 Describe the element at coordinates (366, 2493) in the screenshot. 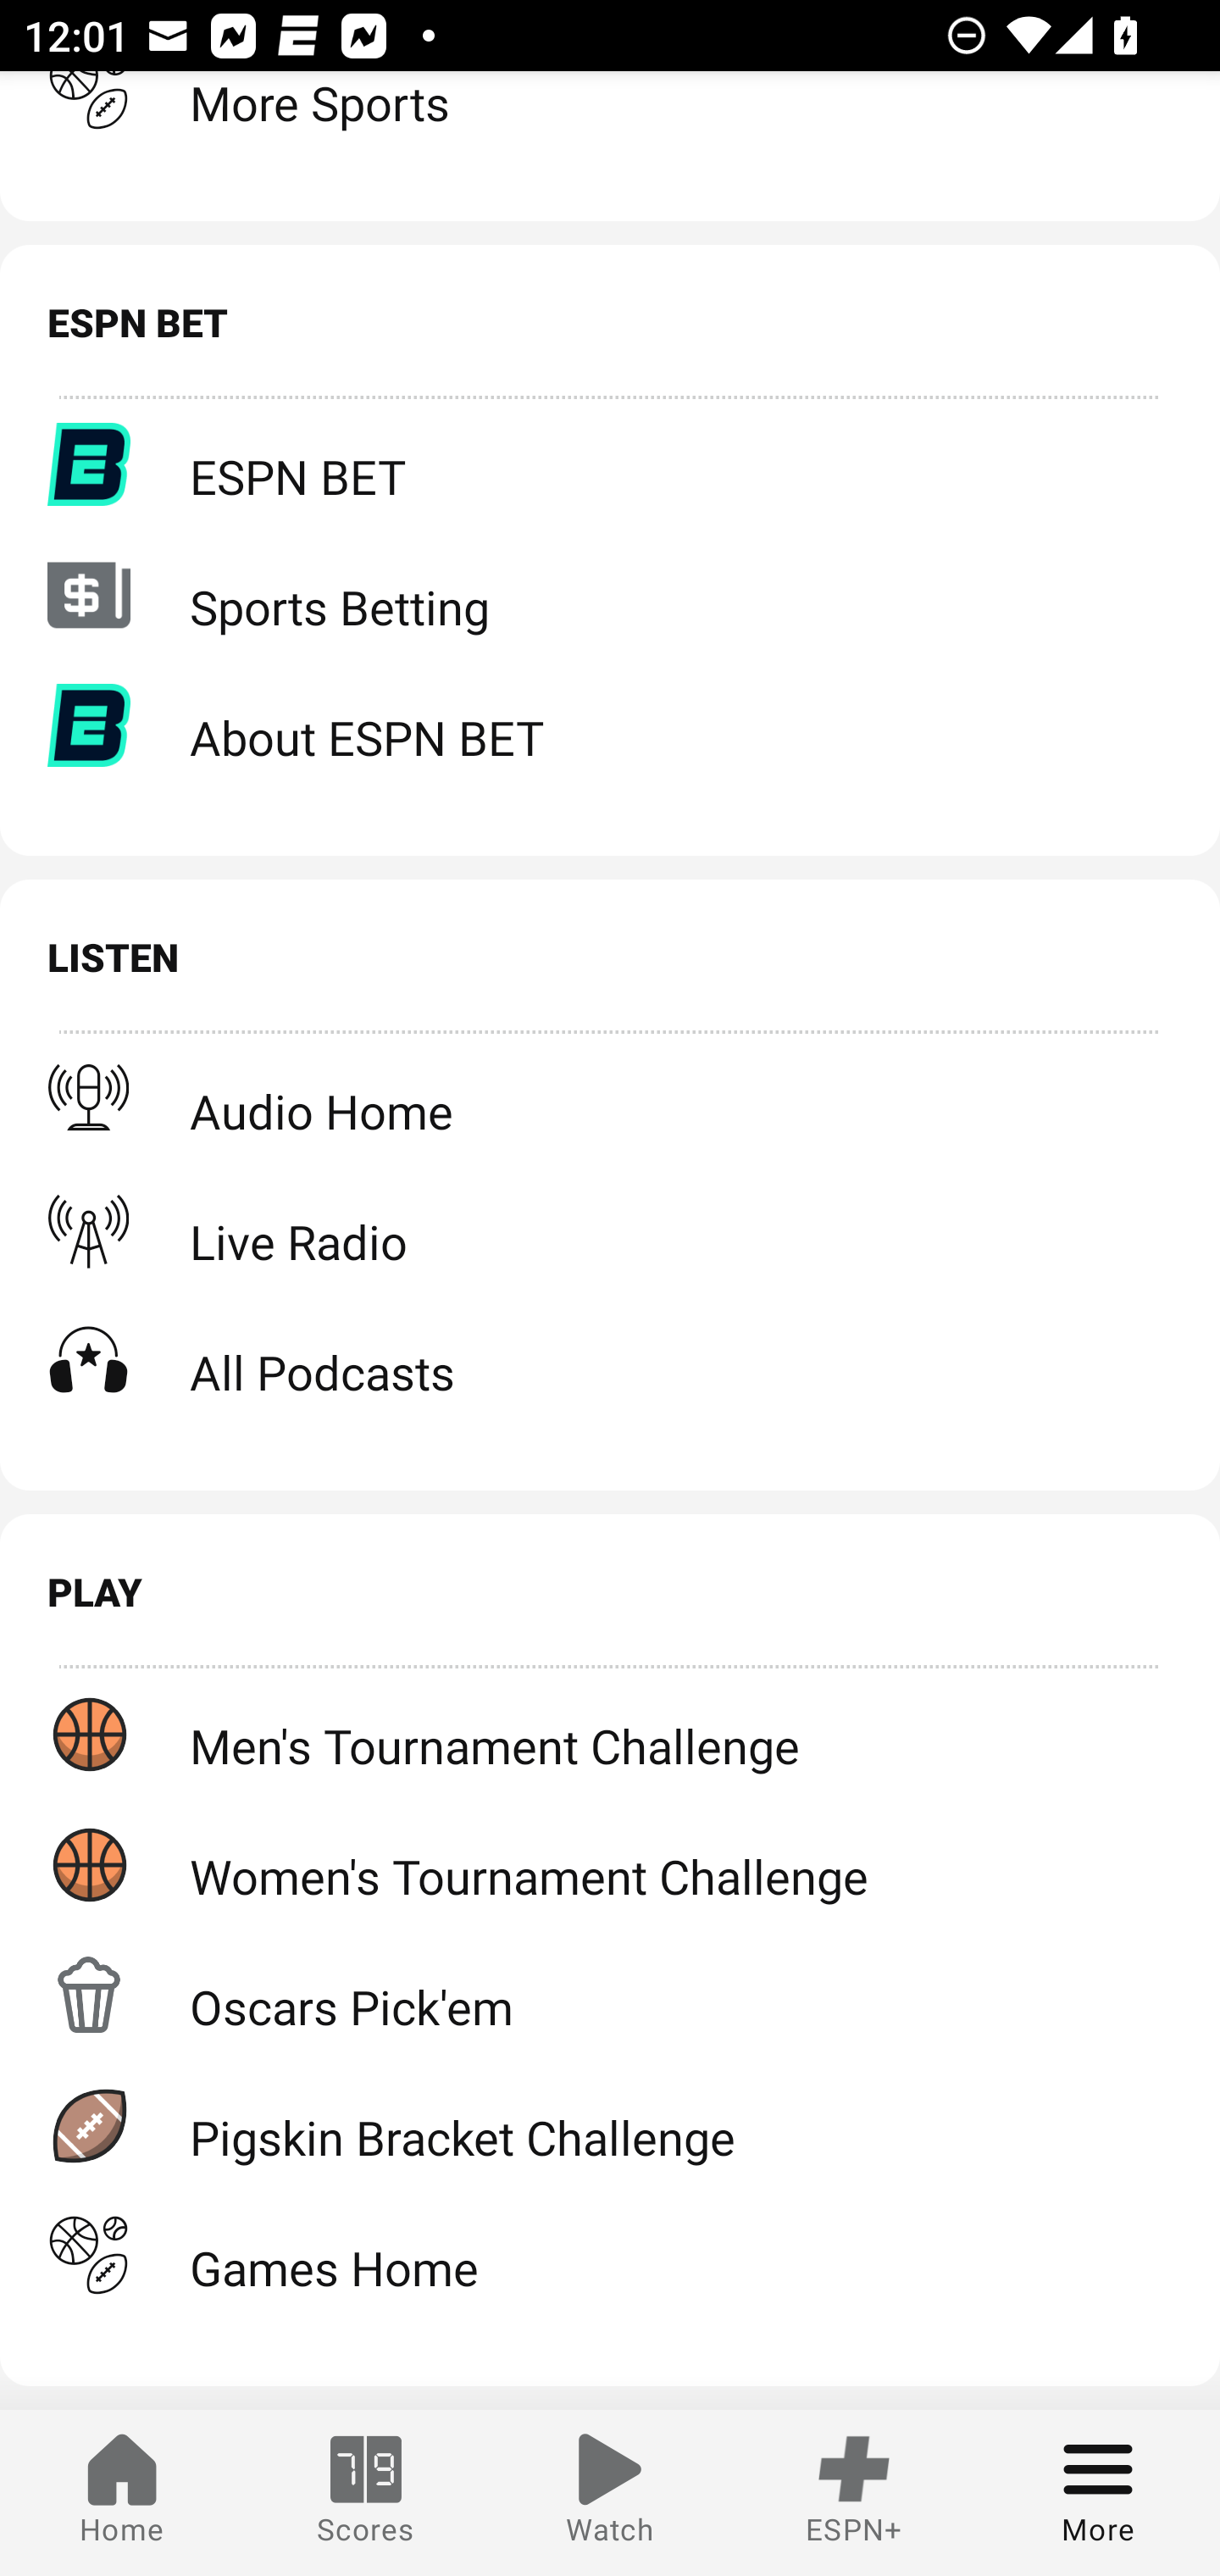

I see `Scores` at that location.